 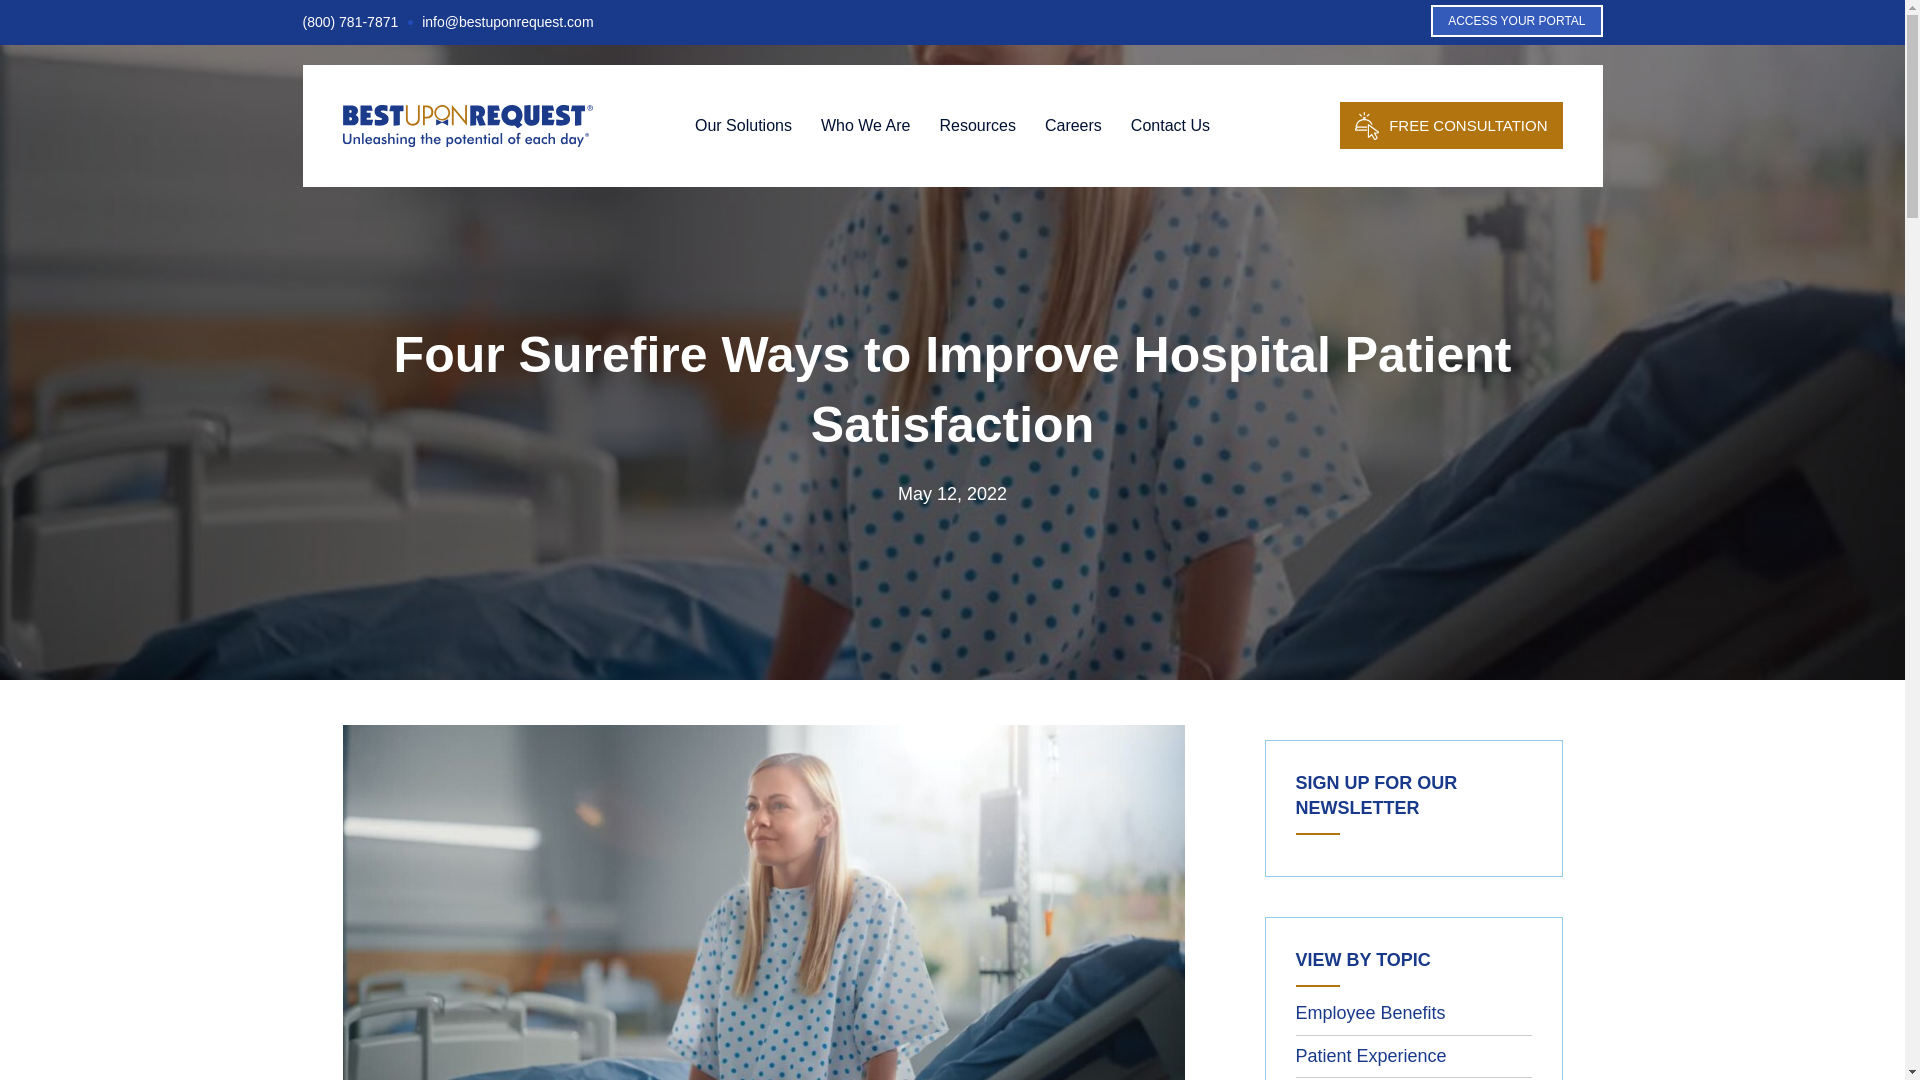 I want to click on Who We Are, so click(x=866, y=125).